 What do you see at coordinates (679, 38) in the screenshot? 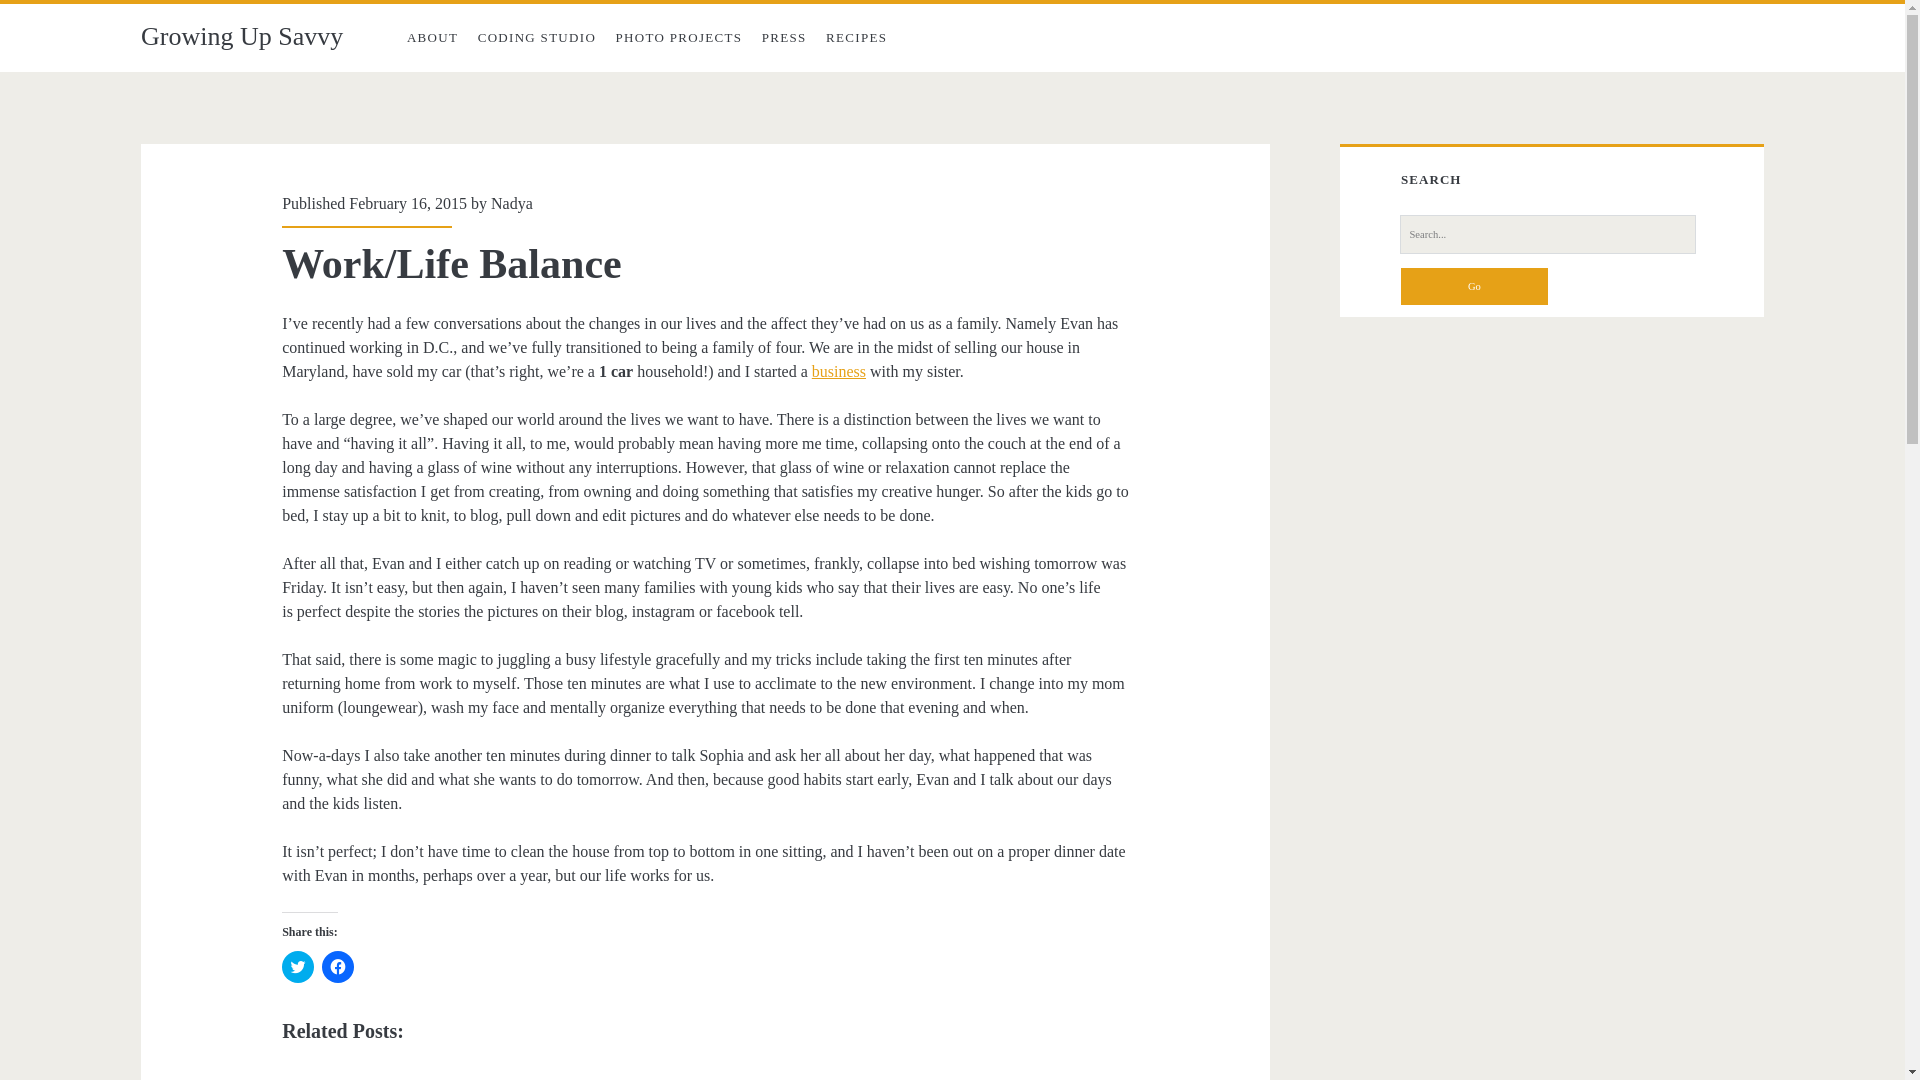
I see `PHOTO PROJECTS` at bounding box center [679, 38].